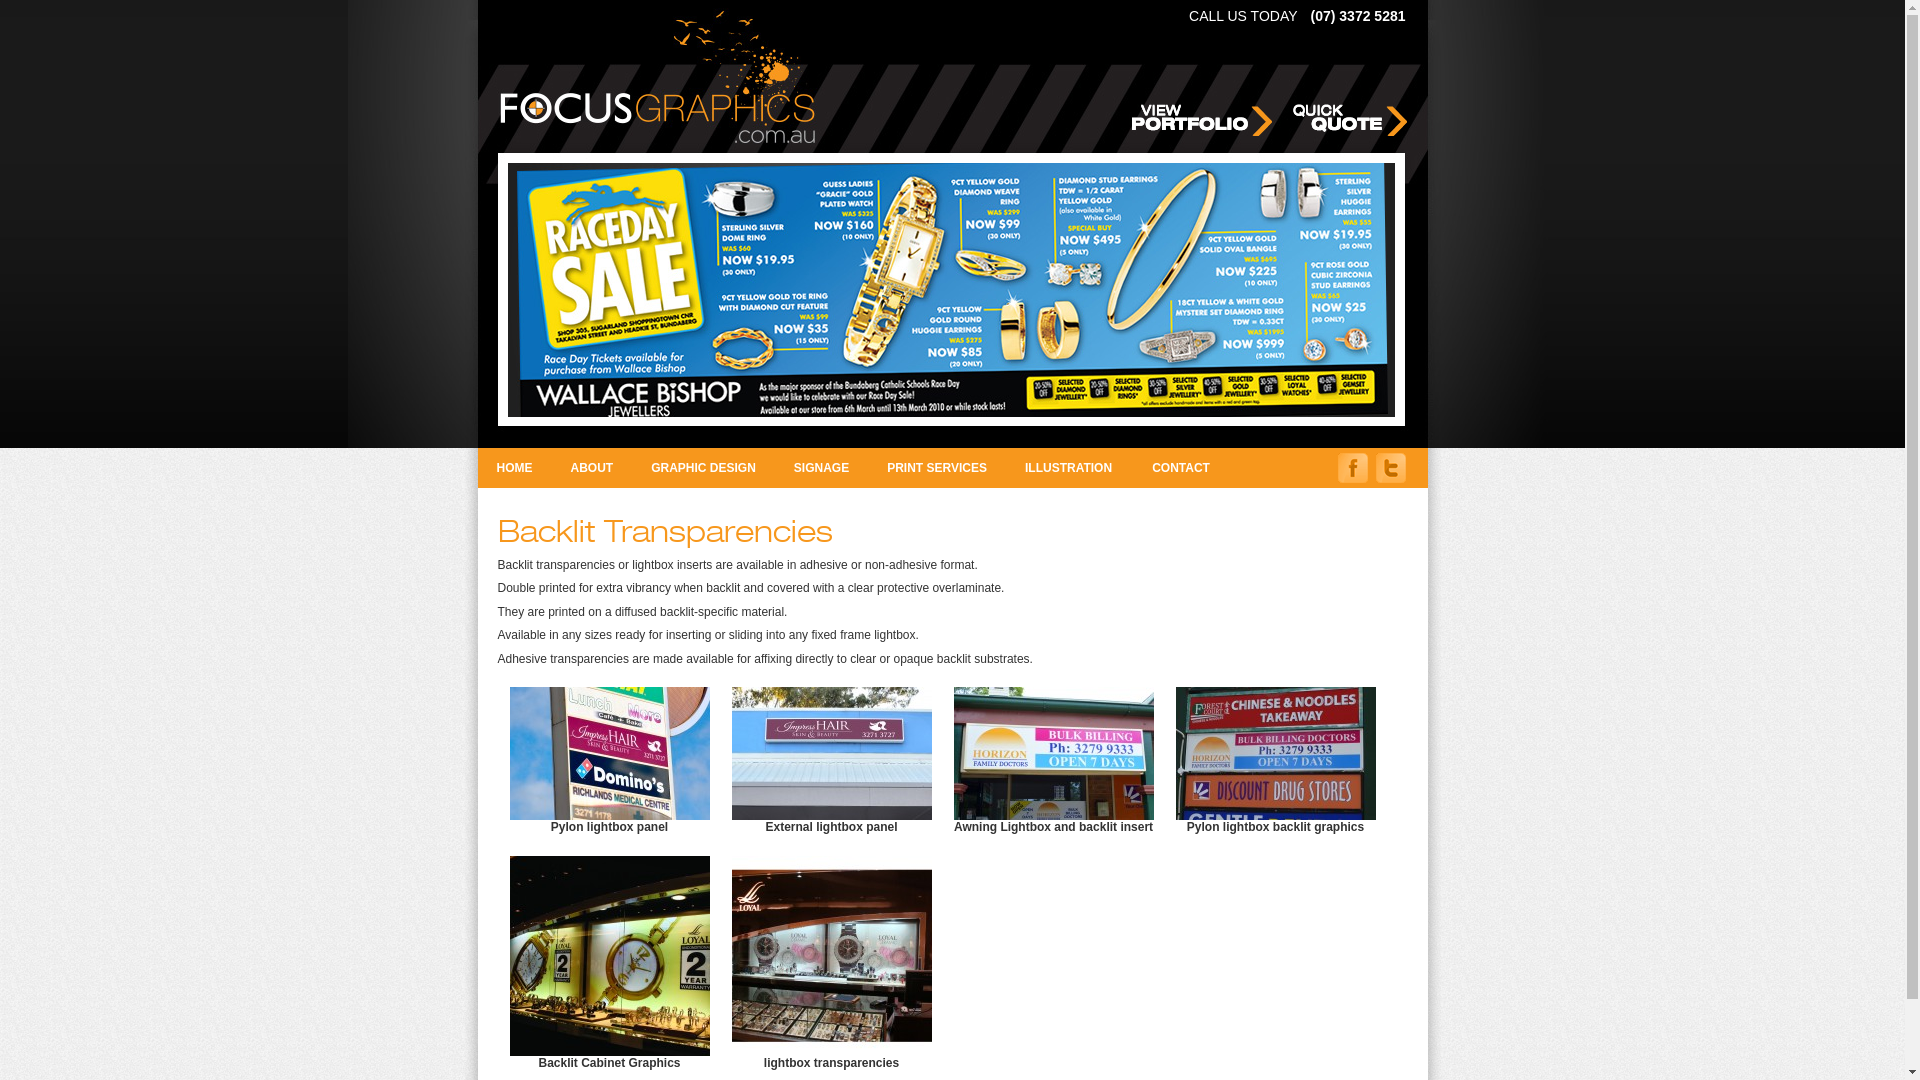 This screenshot has height=1080, width=1920. What do you see at coordinates (822, 468) in the screenshot?
I see `SIGNAGE` at bounding box center [822, 468].